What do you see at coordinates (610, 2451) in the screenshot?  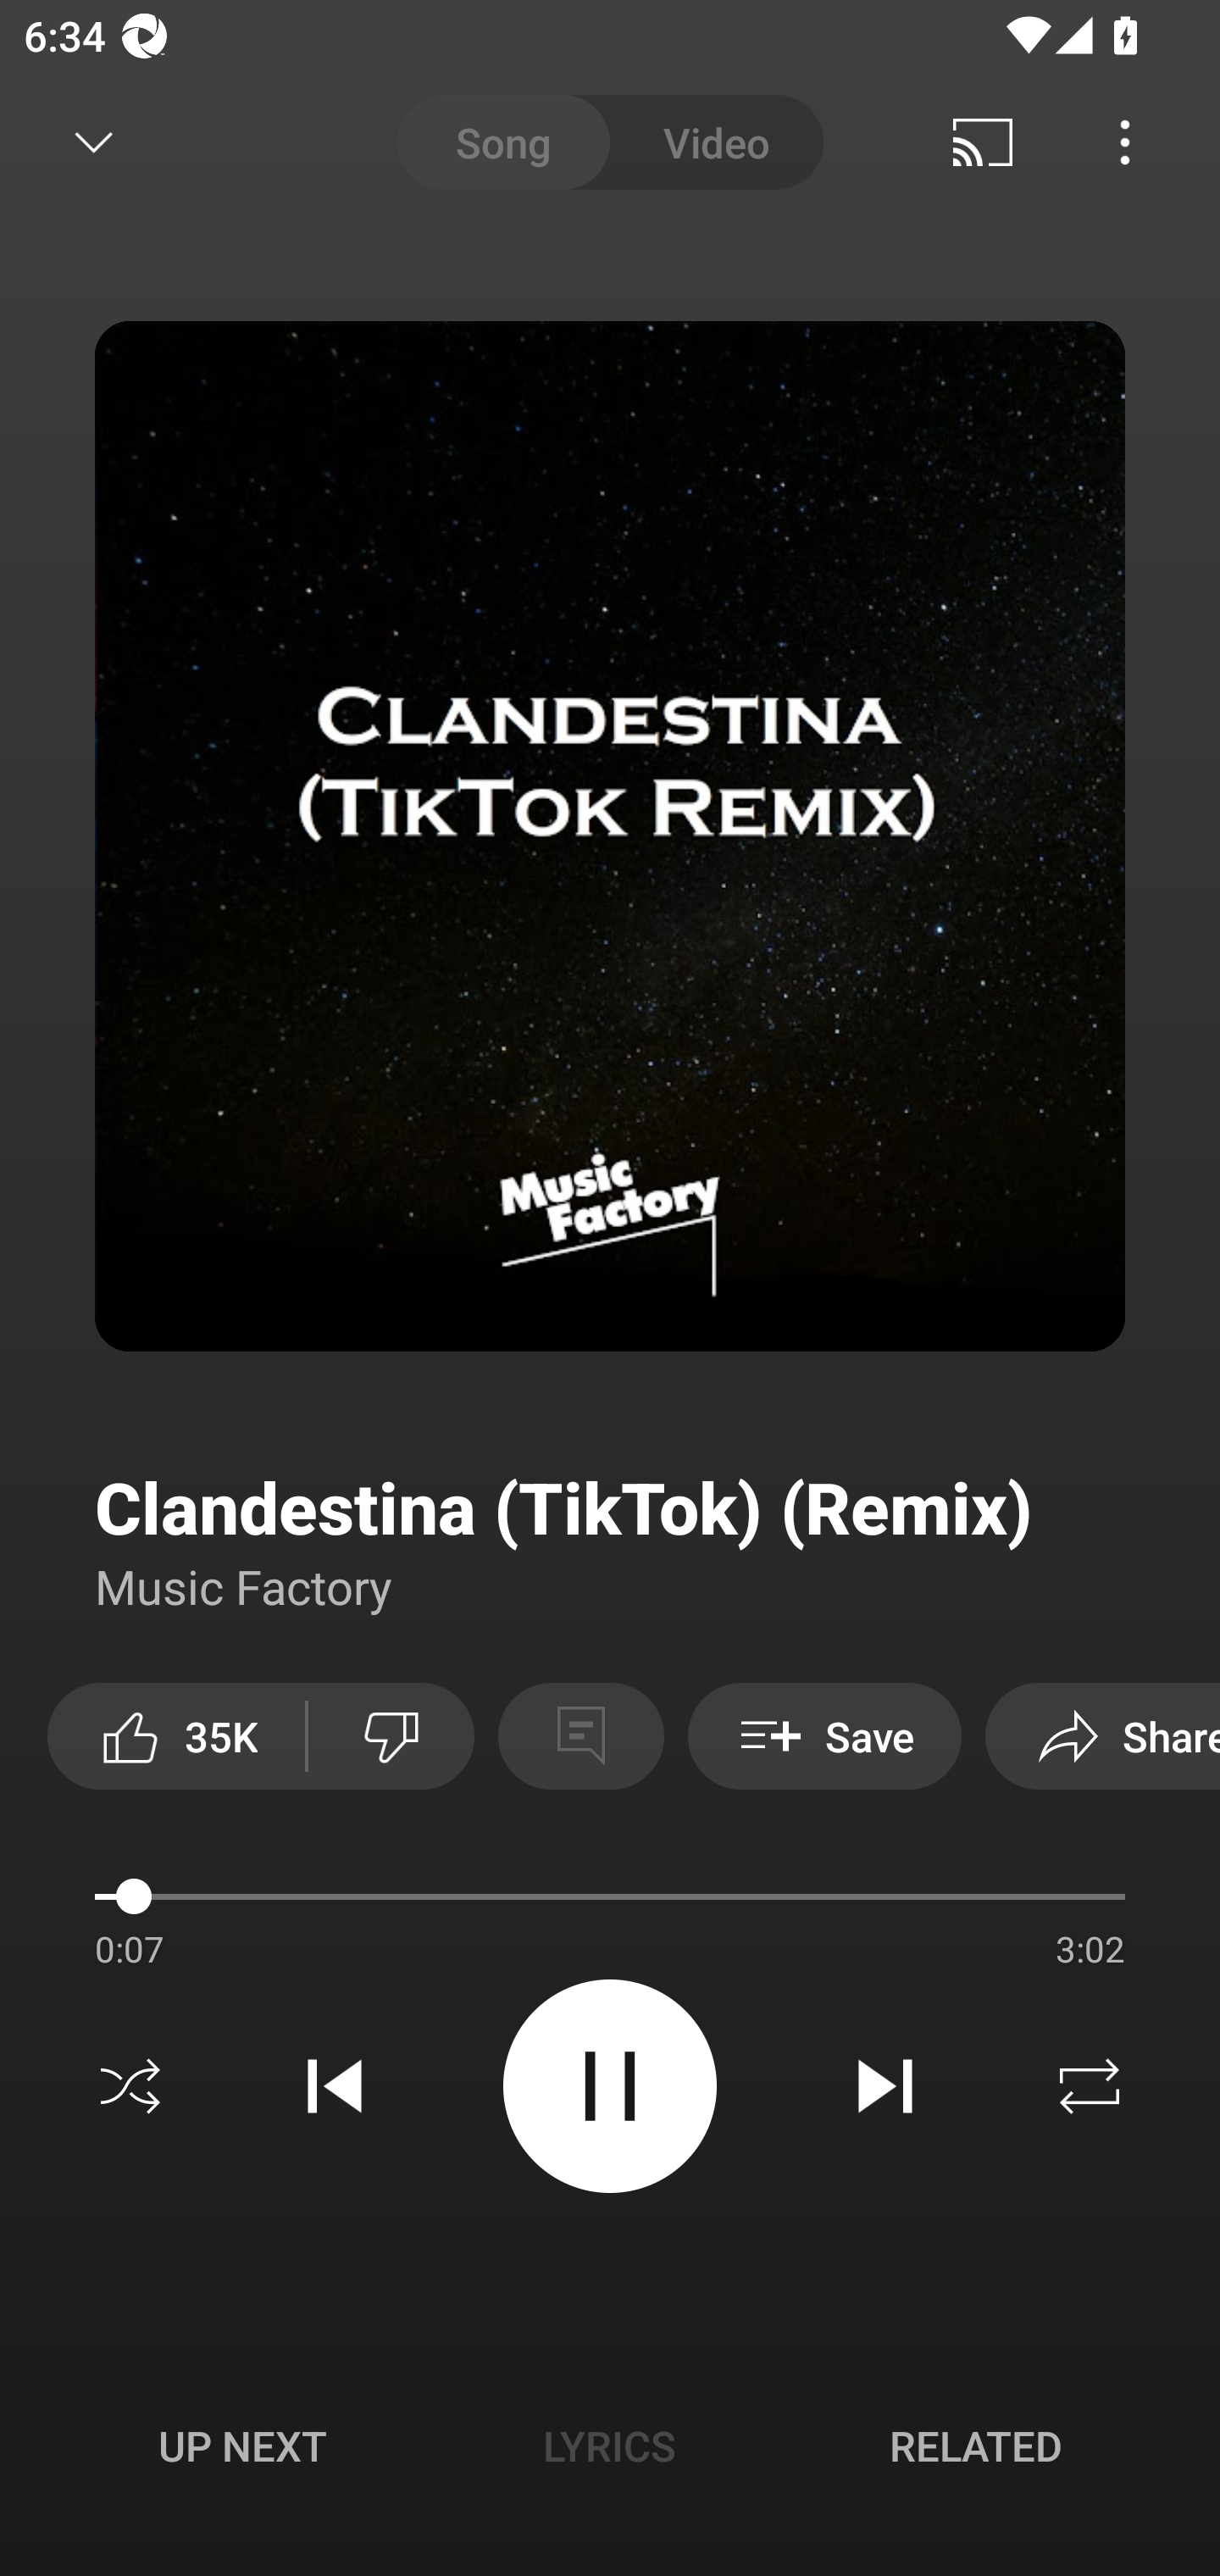 I see `Up next UP NEXT Lyrics LYRICS Related RELATED` at bounding box center [610, 2451].